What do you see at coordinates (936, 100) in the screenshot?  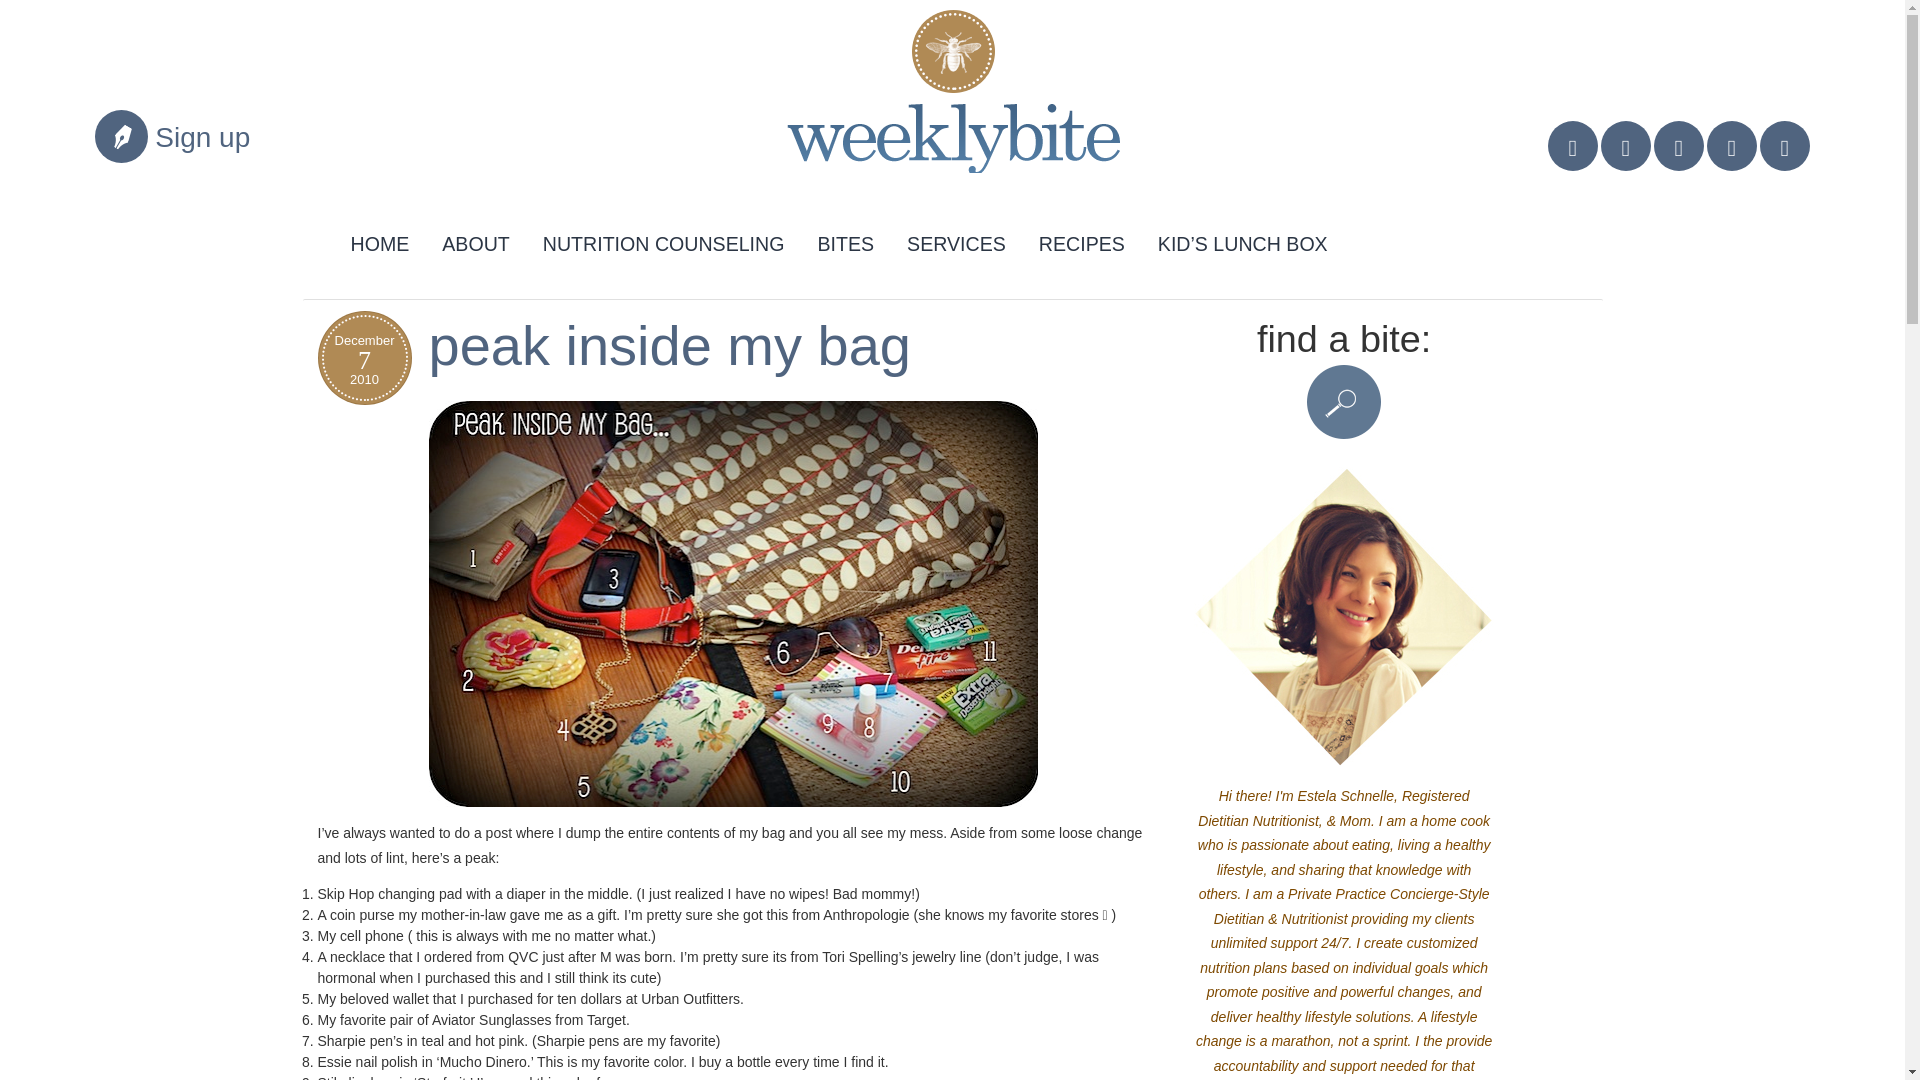 I see `WeeklyBite` at bounding box center [936, 100].